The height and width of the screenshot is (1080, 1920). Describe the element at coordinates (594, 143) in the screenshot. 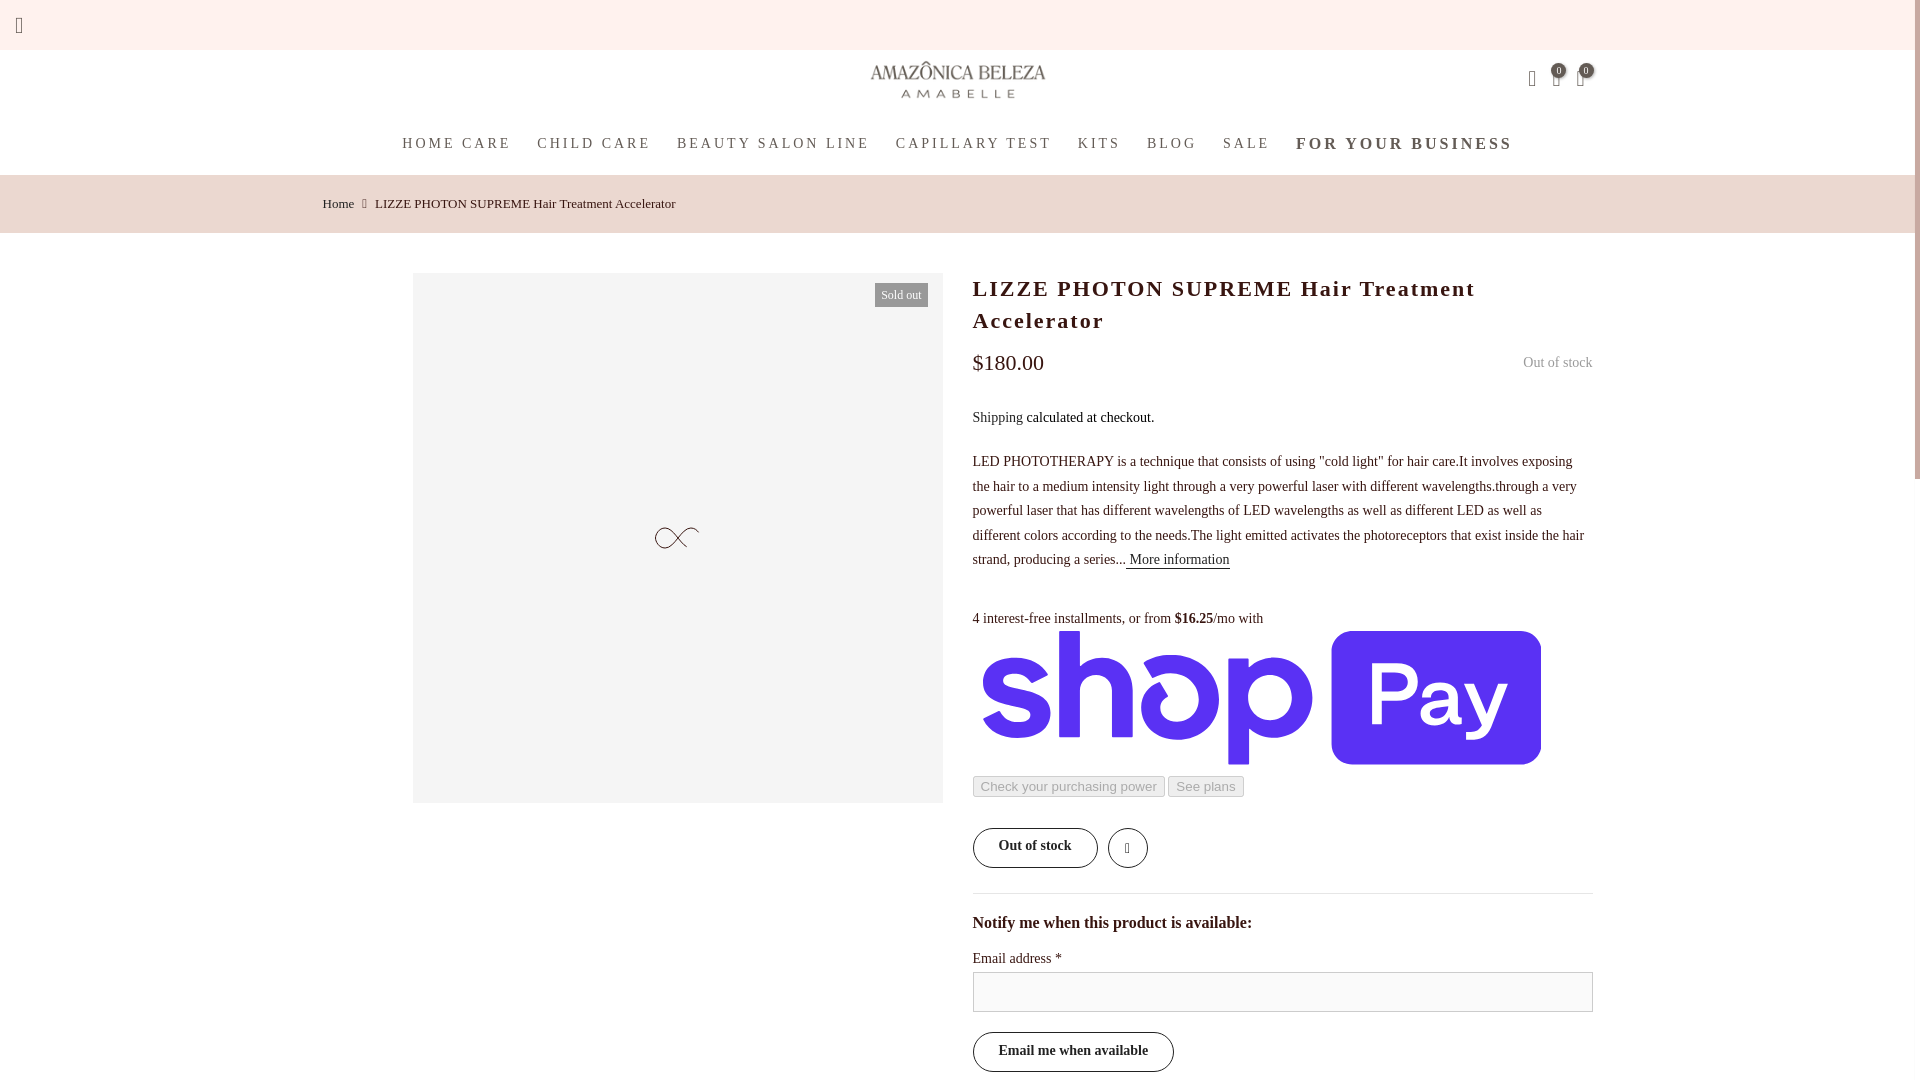

I see `CHILD CARE` at that location.